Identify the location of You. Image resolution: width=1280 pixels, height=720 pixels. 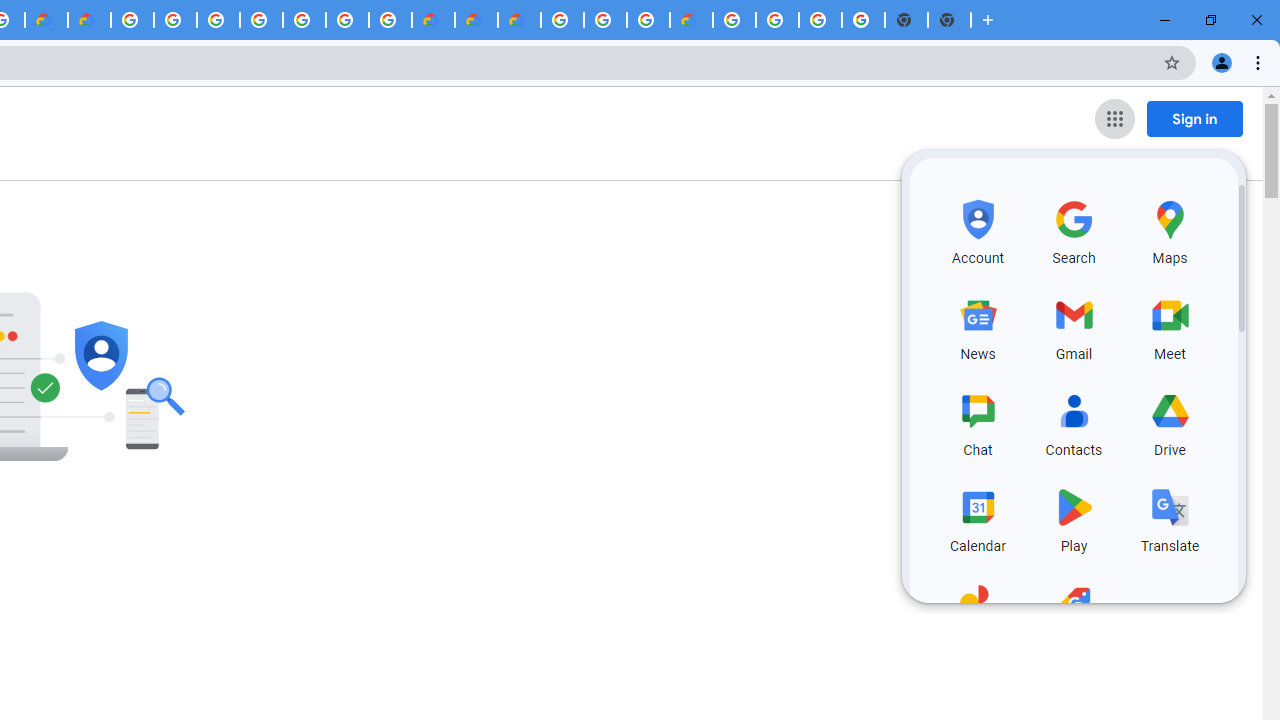
(1222, 62).